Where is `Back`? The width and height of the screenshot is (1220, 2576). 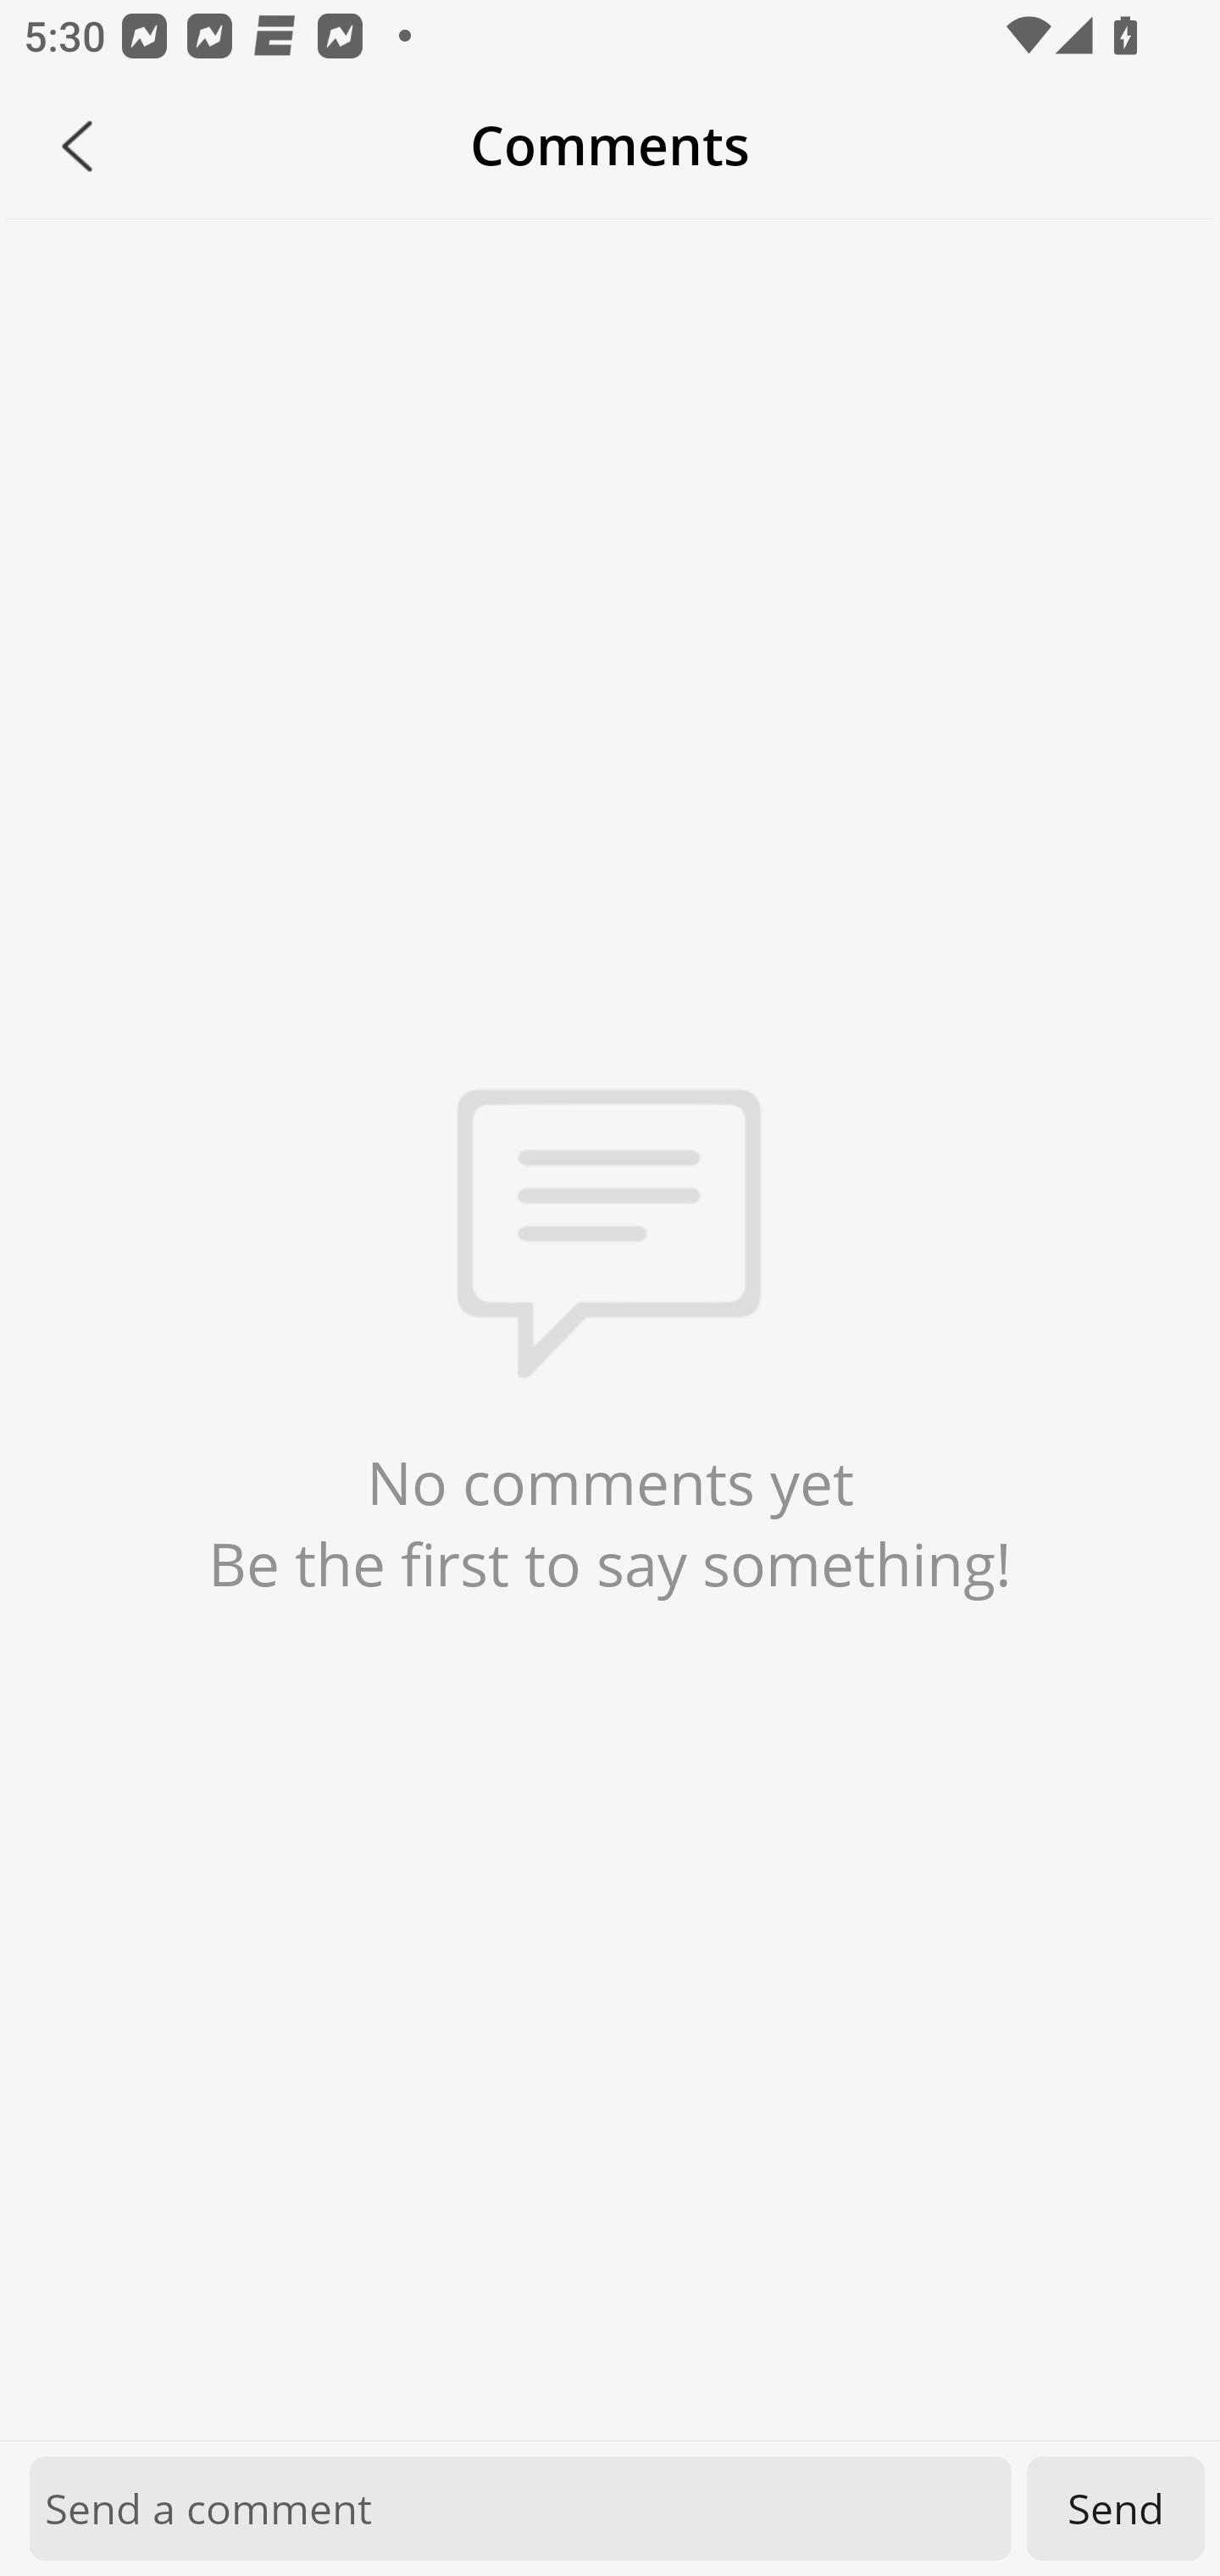 Back is located at coordinates (77, 146).